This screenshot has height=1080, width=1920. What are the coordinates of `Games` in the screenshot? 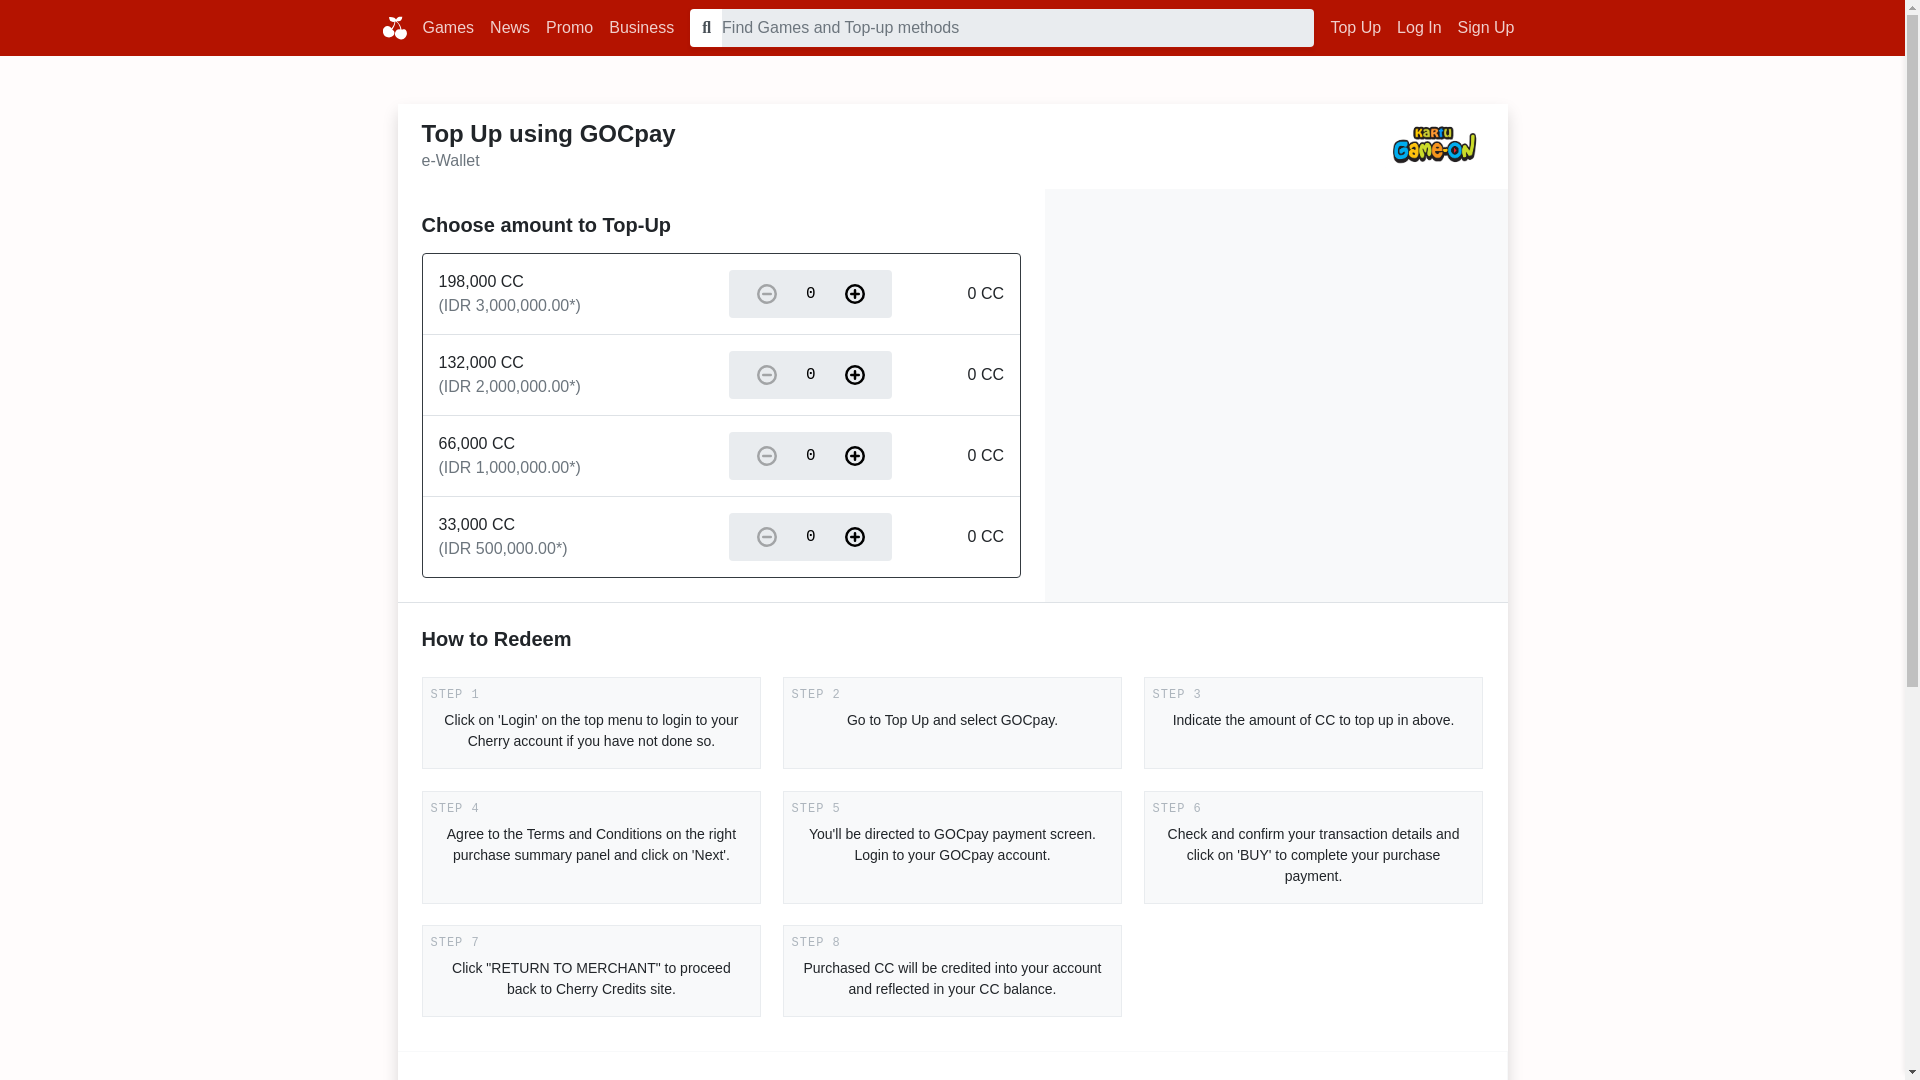 It's located at (448, 27).